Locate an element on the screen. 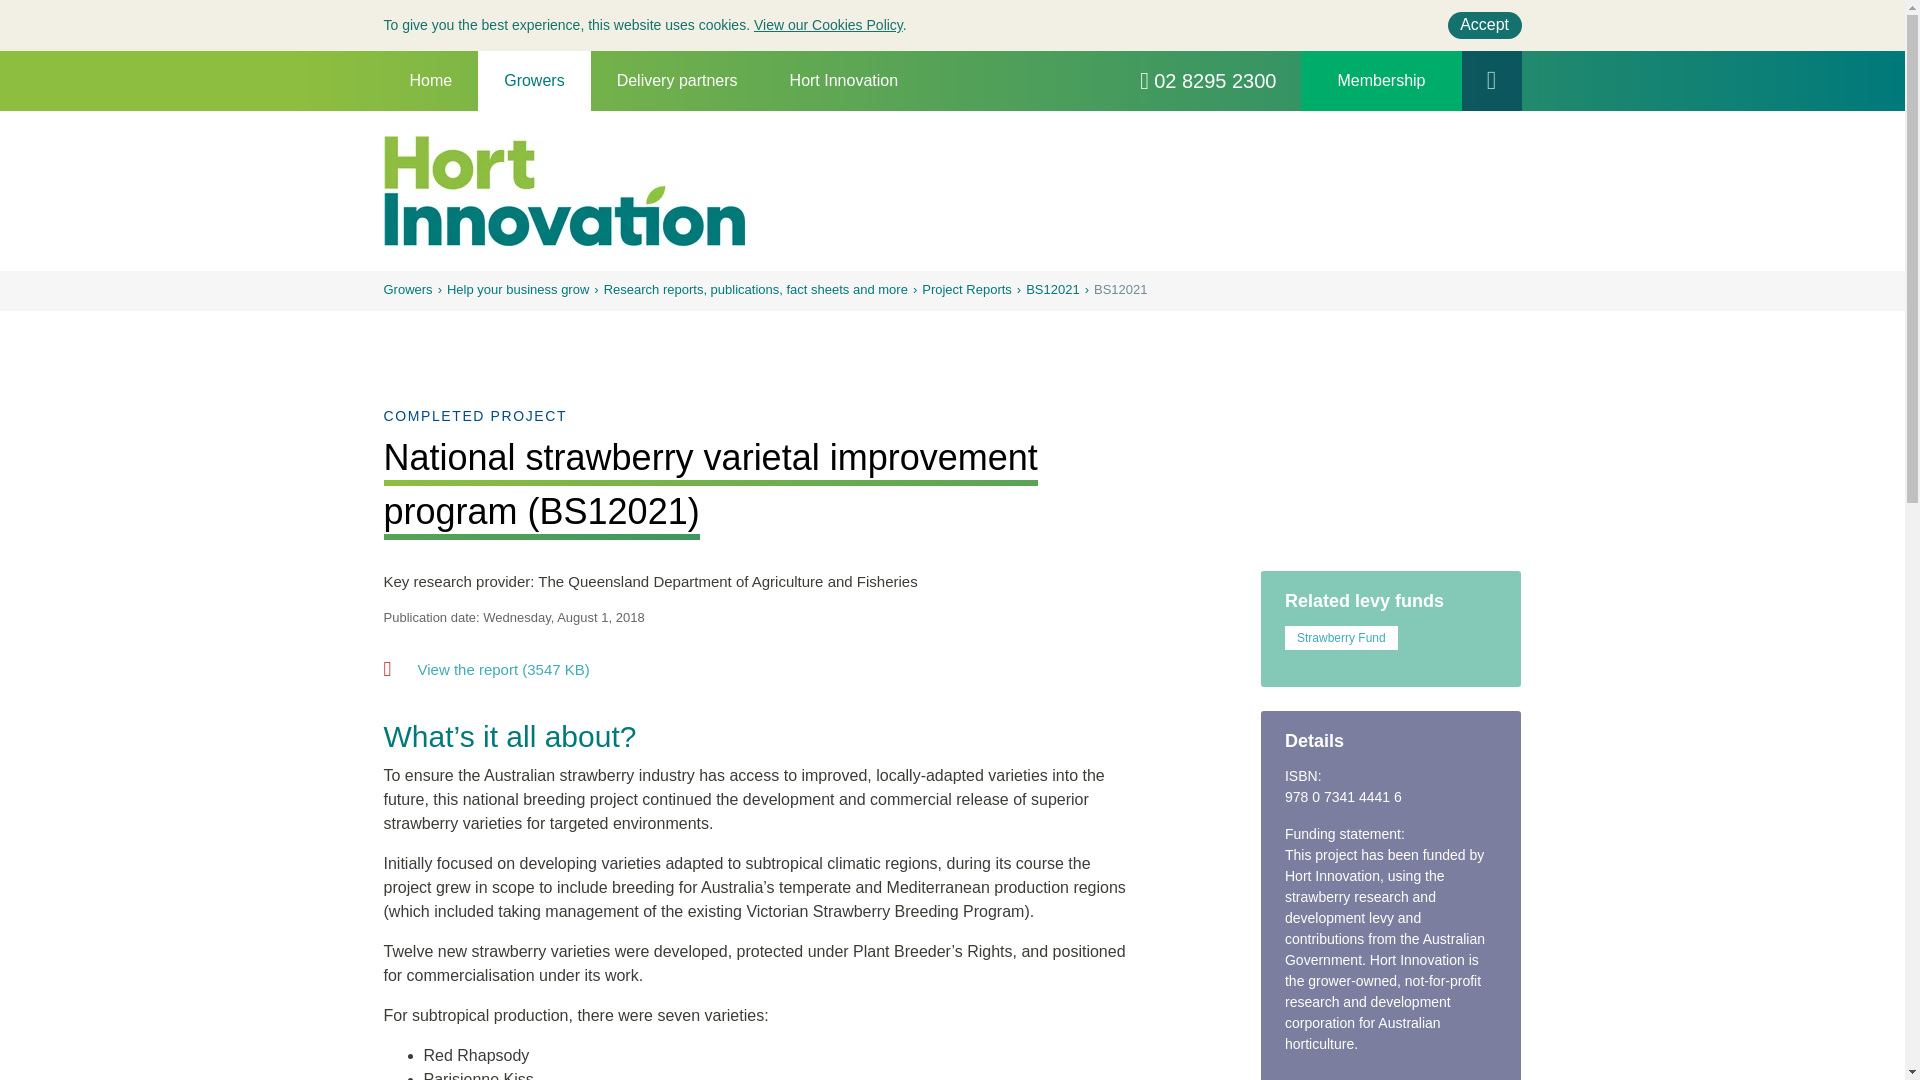  Growers is located at coordinates (534, 80).